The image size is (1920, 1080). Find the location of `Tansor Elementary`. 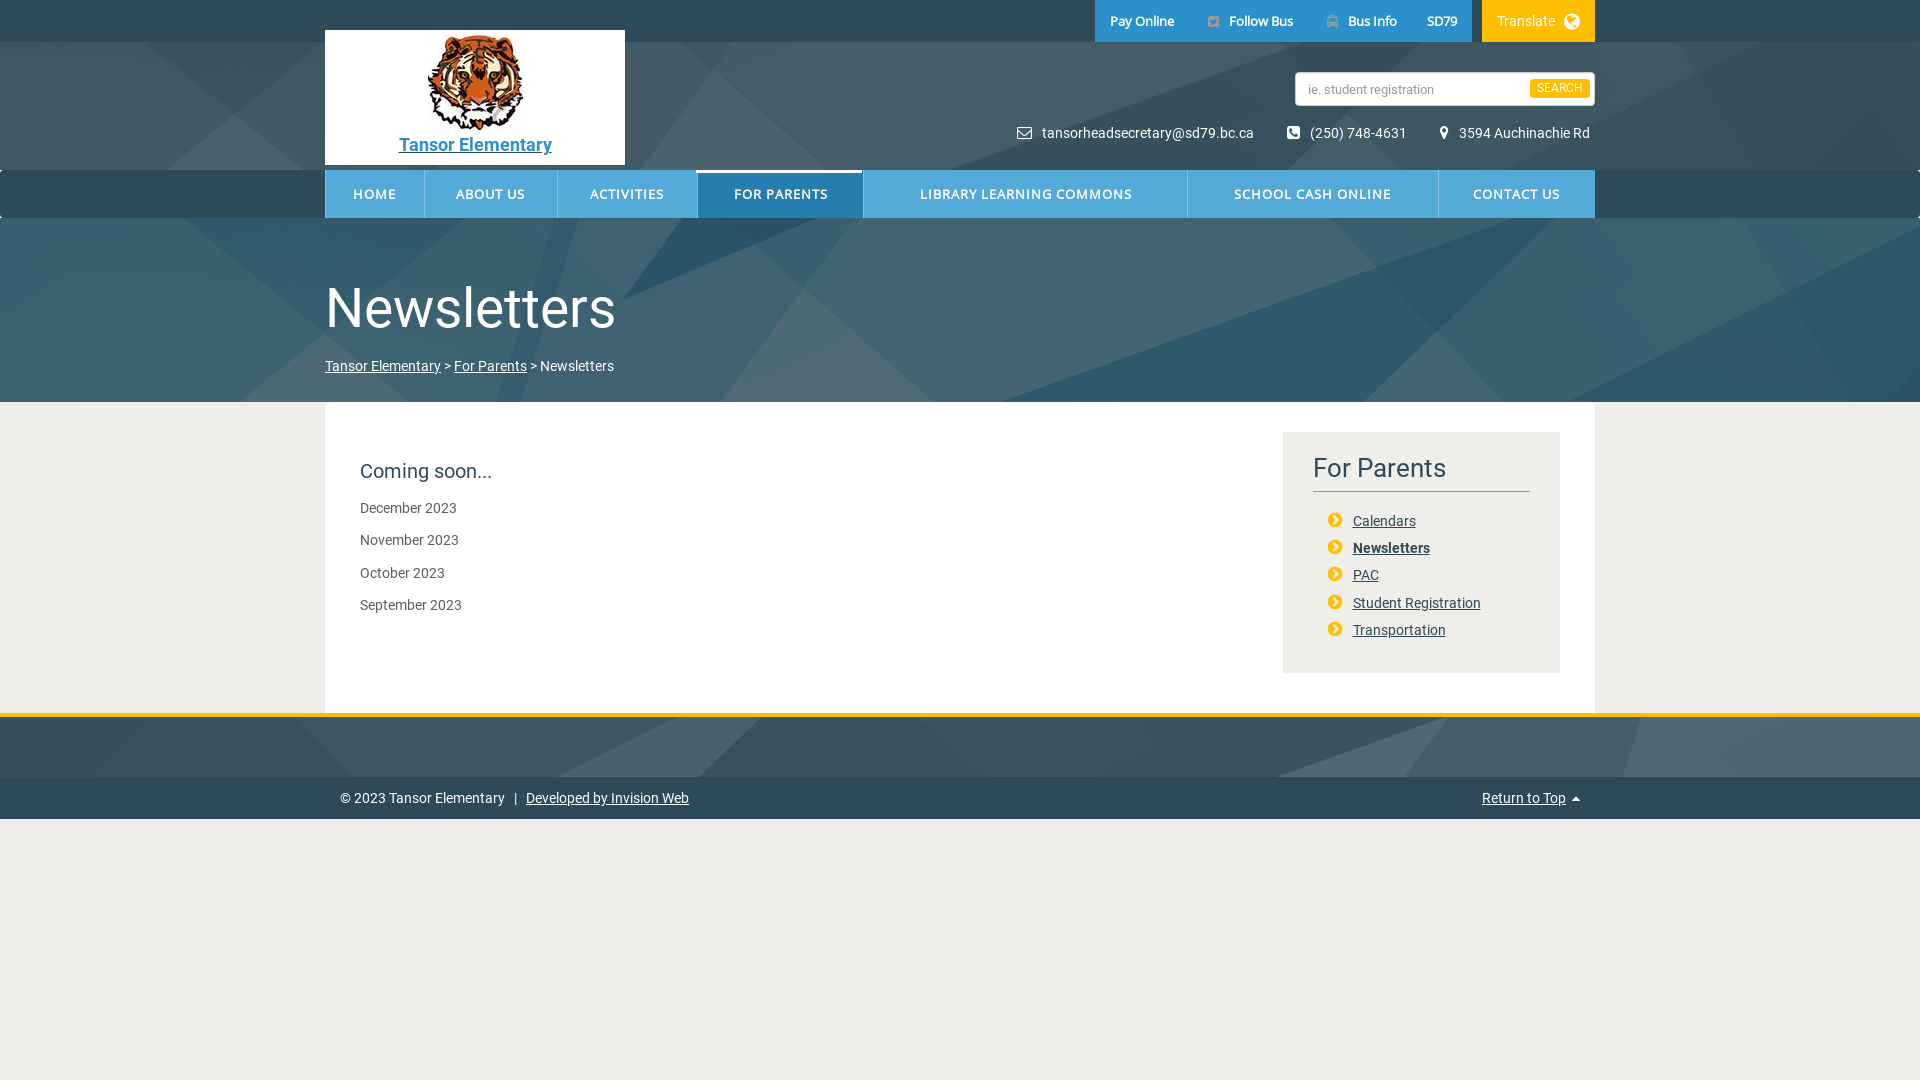

Tansor Elementary is located at coordinates (383, 366).